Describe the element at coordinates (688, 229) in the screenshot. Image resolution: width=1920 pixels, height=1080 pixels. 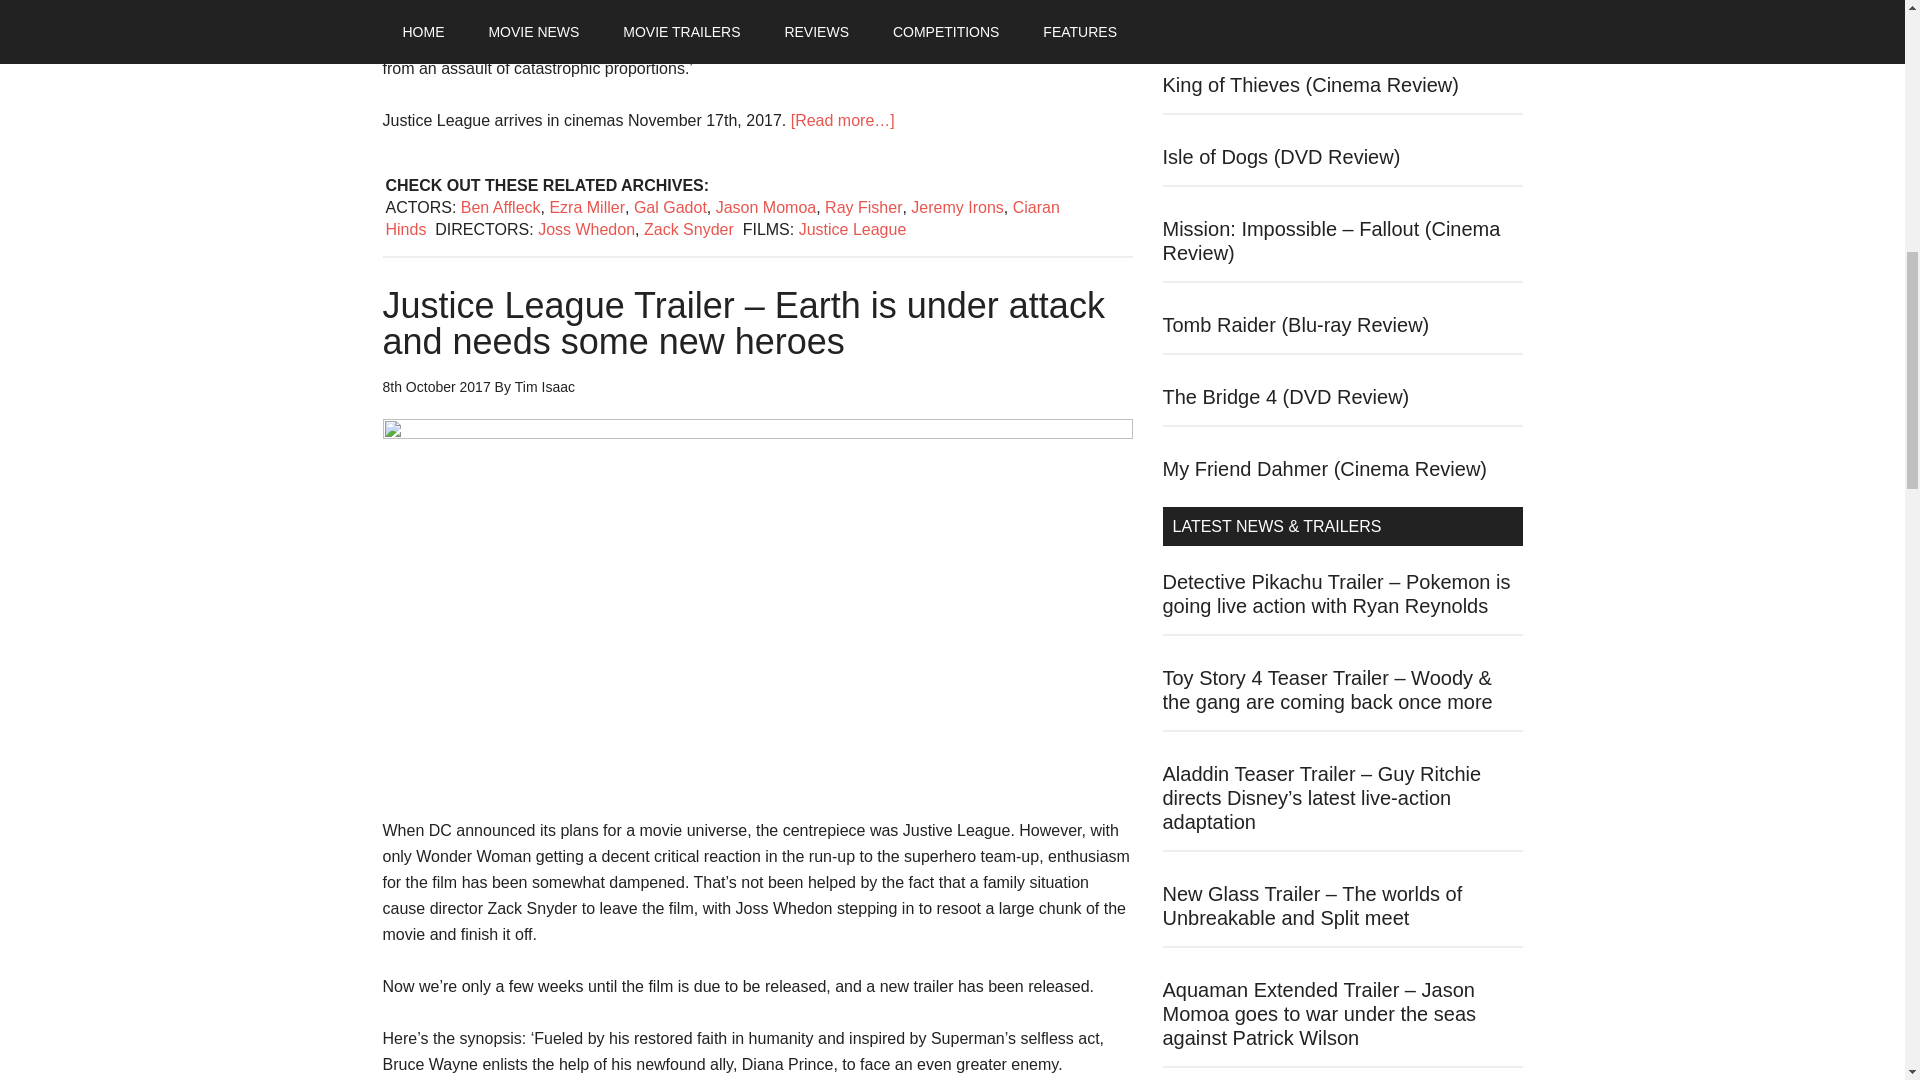
I see `Zack Snyder` at that location.